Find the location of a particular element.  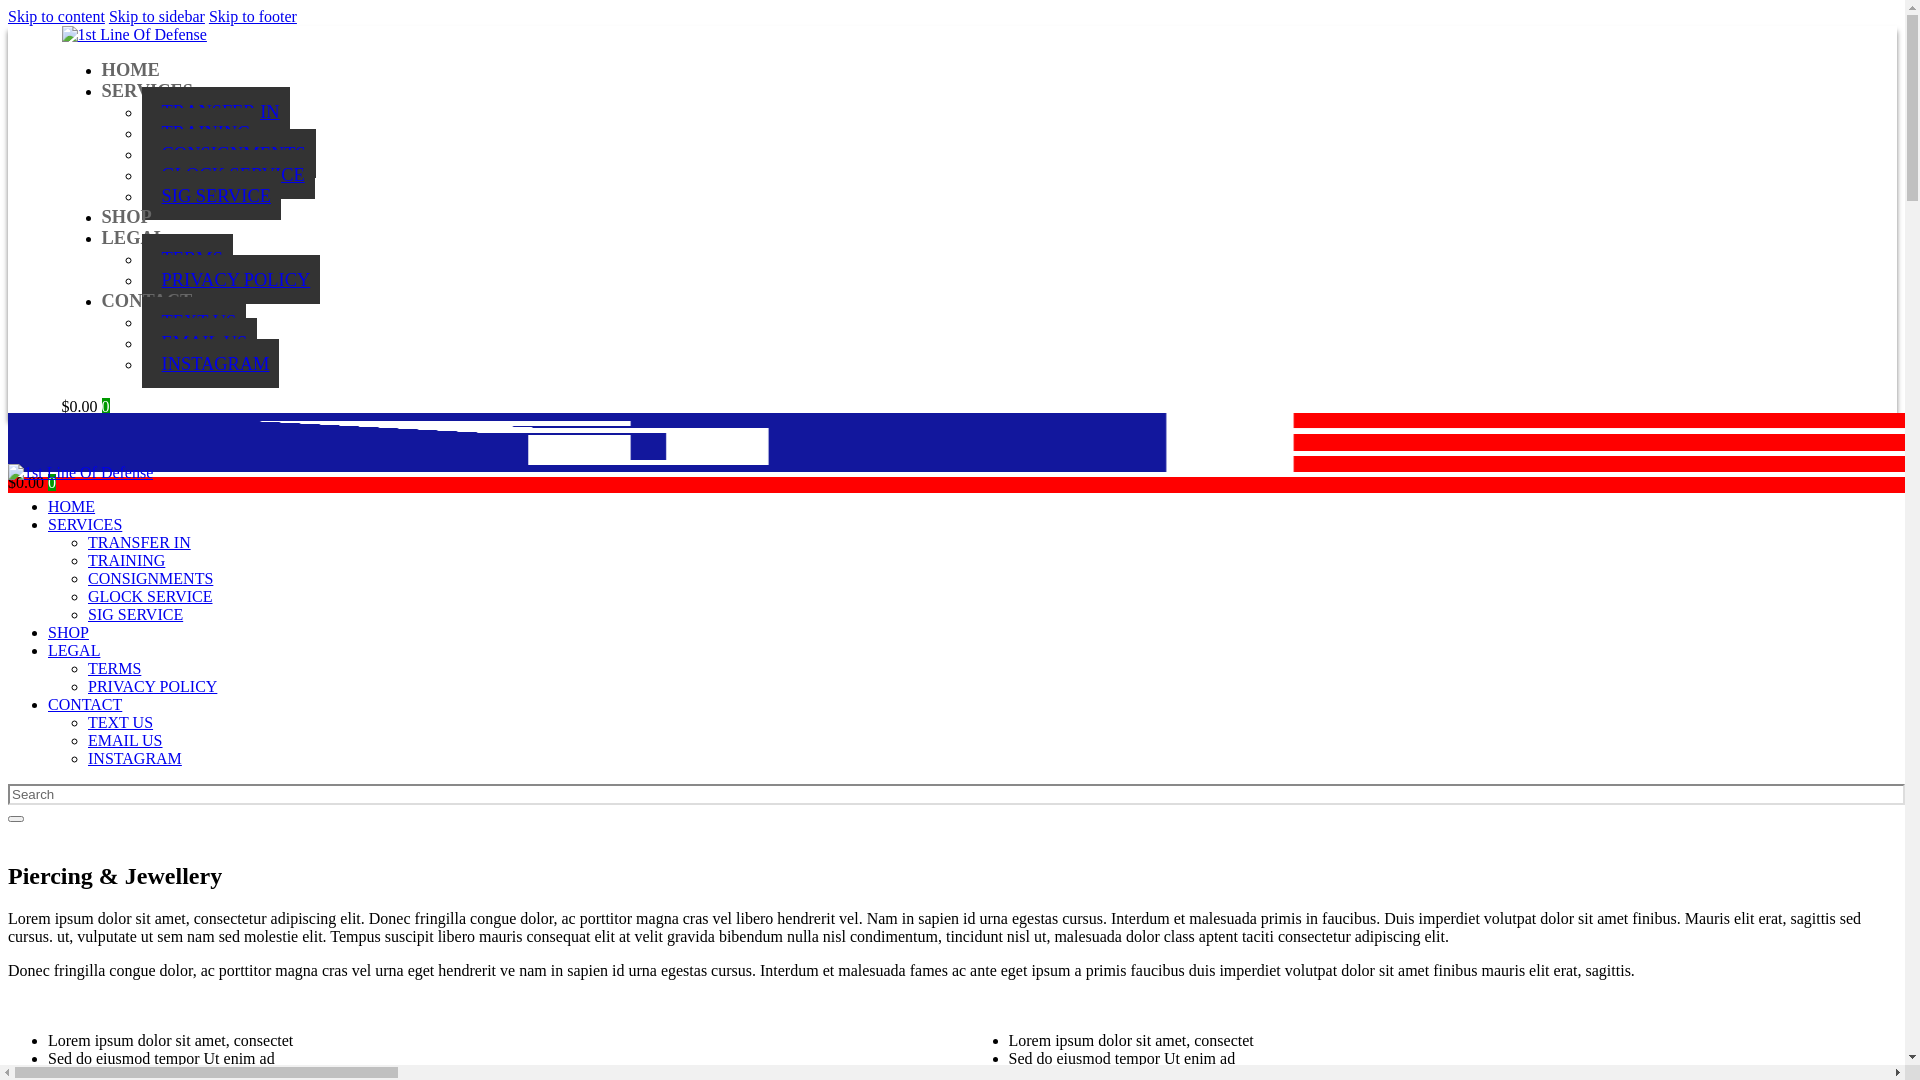

SHOP is located at coordinates (68, 632).